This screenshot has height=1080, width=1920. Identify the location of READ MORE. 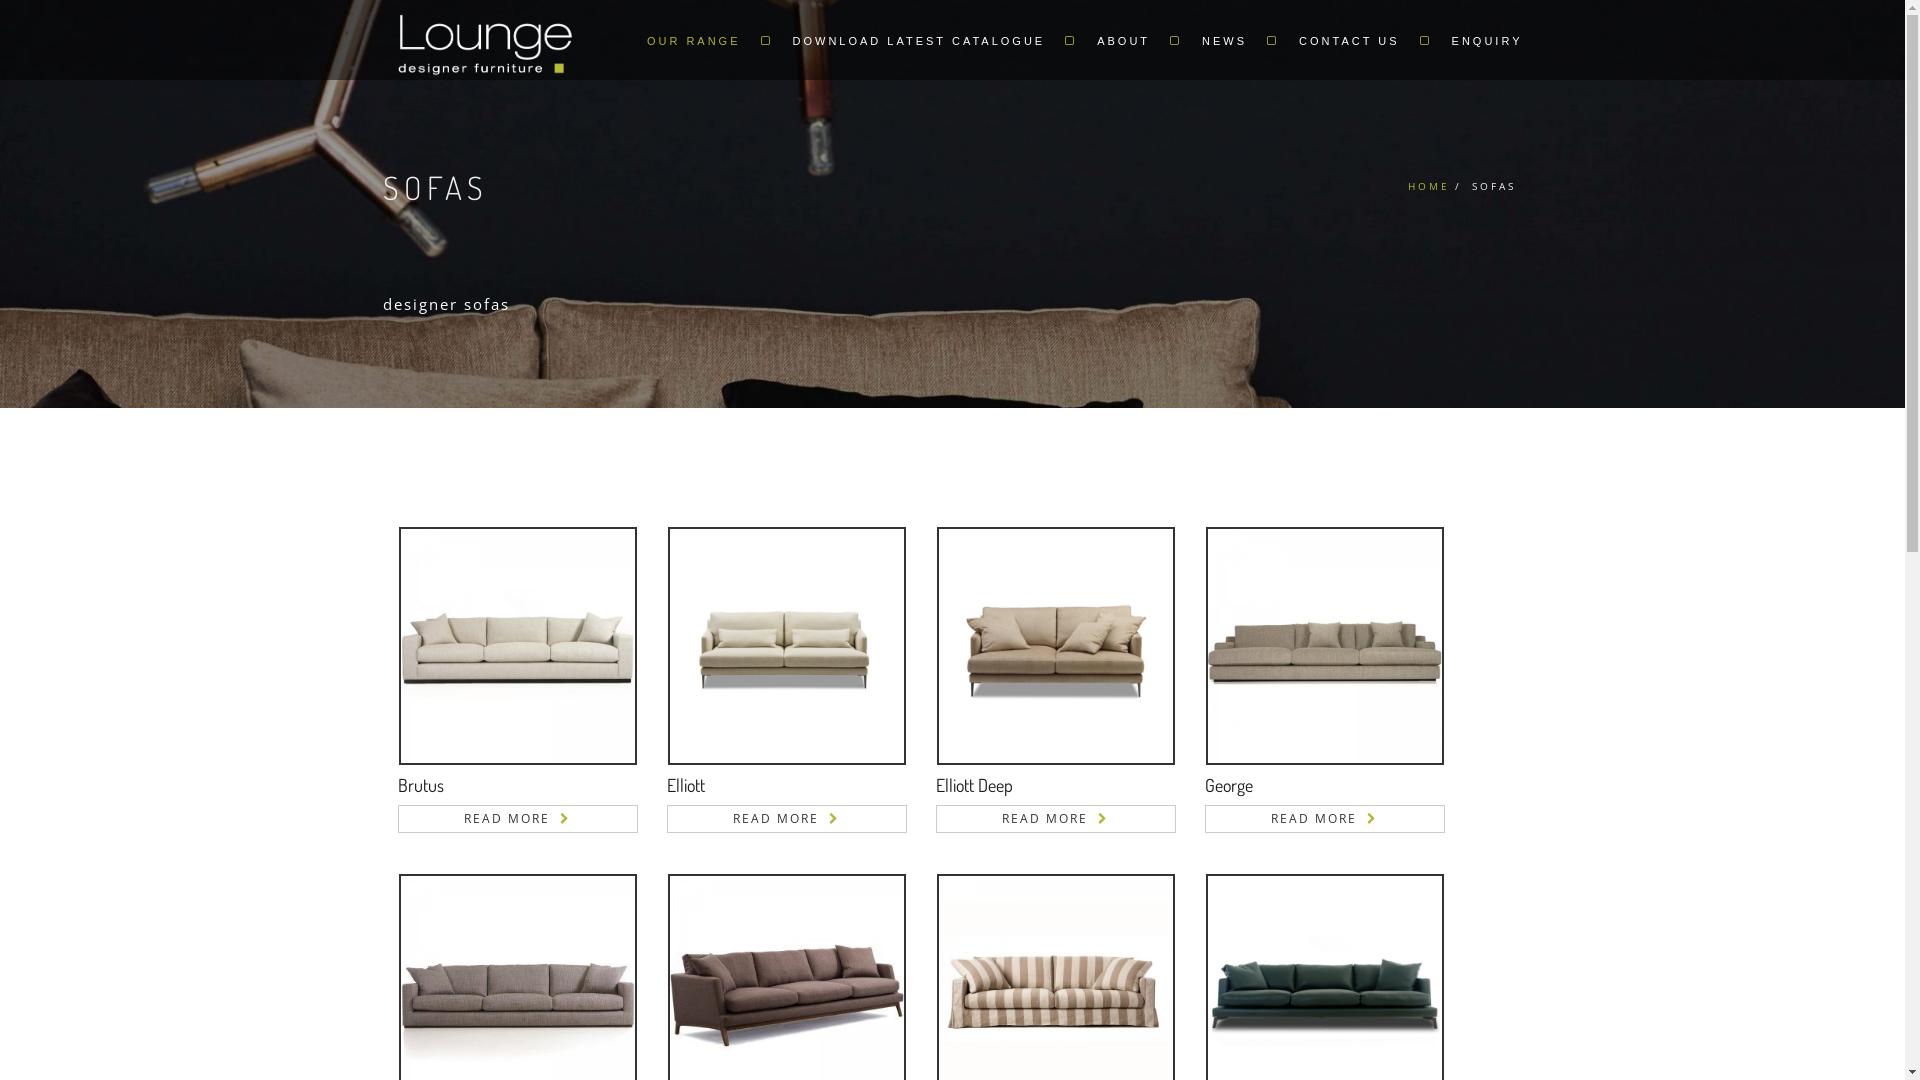
(786, 819).